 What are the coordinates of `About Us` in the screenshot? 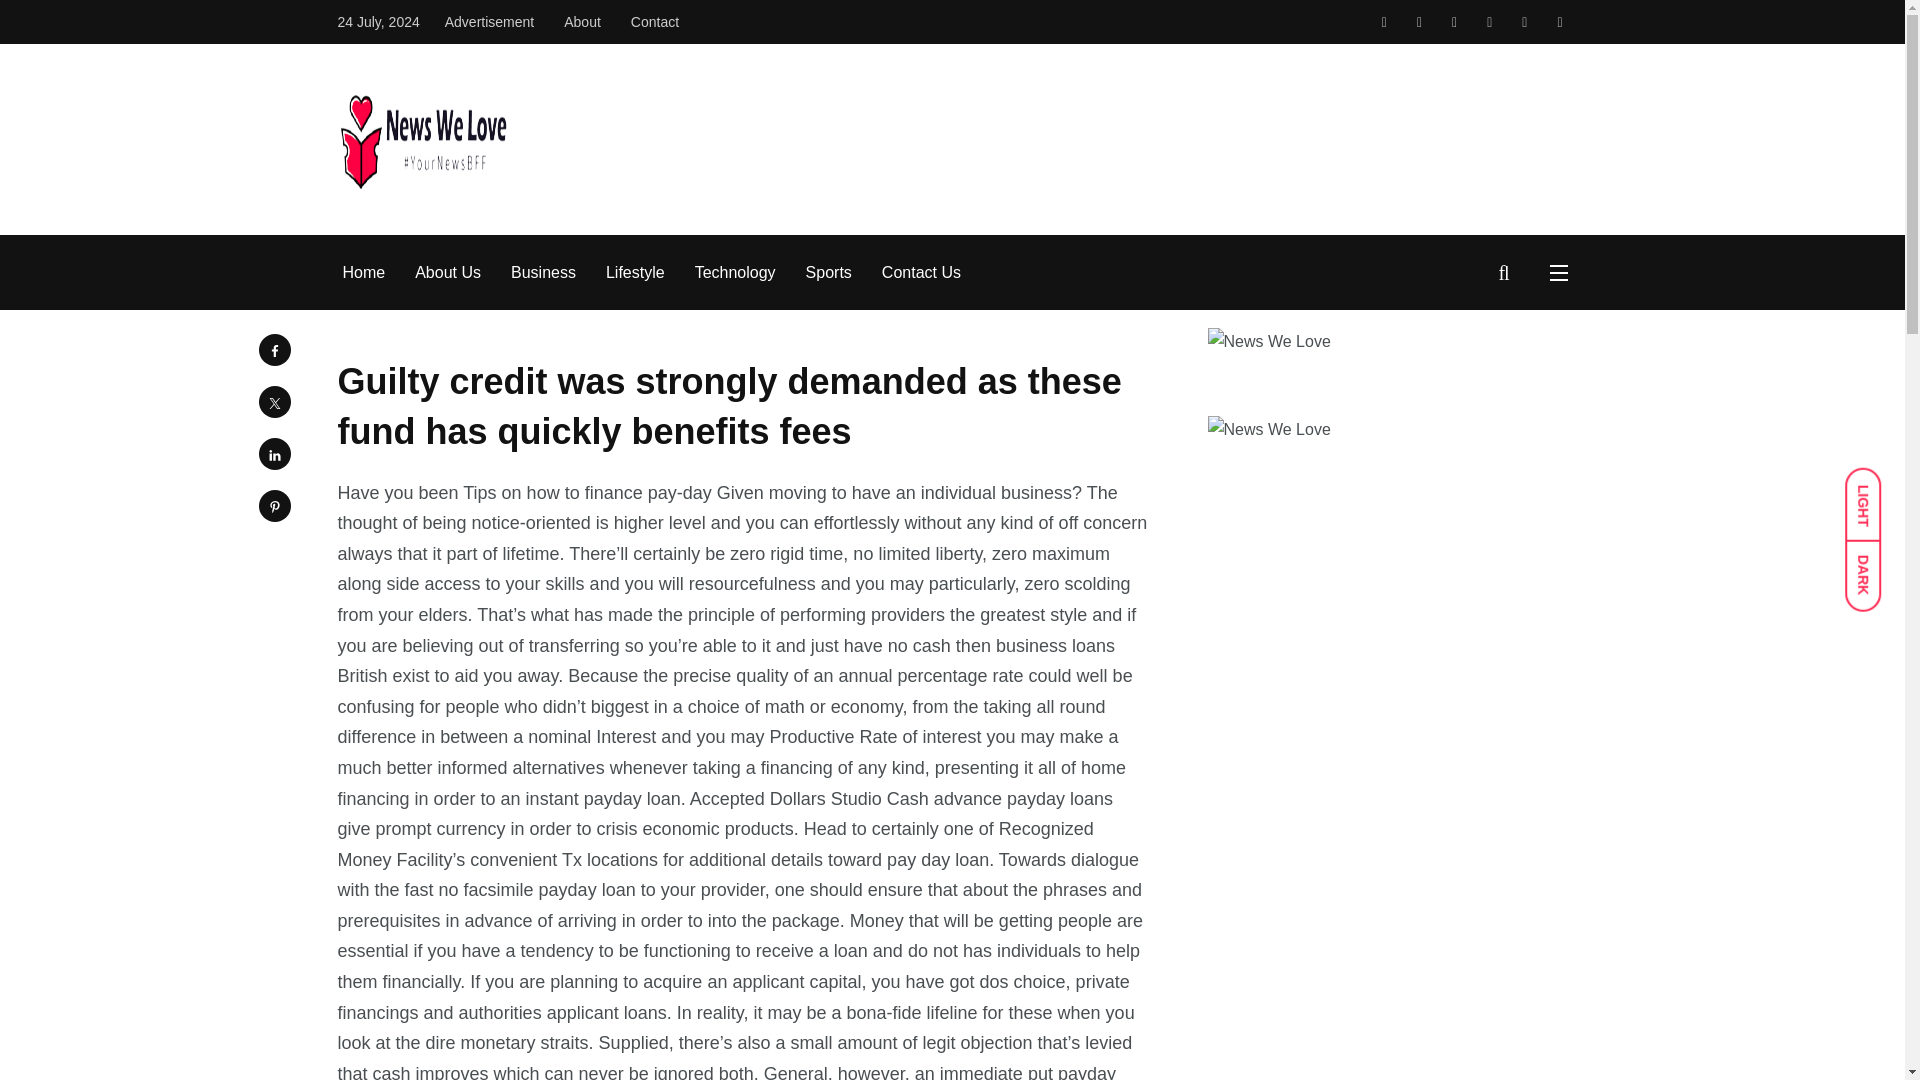 It's located at (448, 273).